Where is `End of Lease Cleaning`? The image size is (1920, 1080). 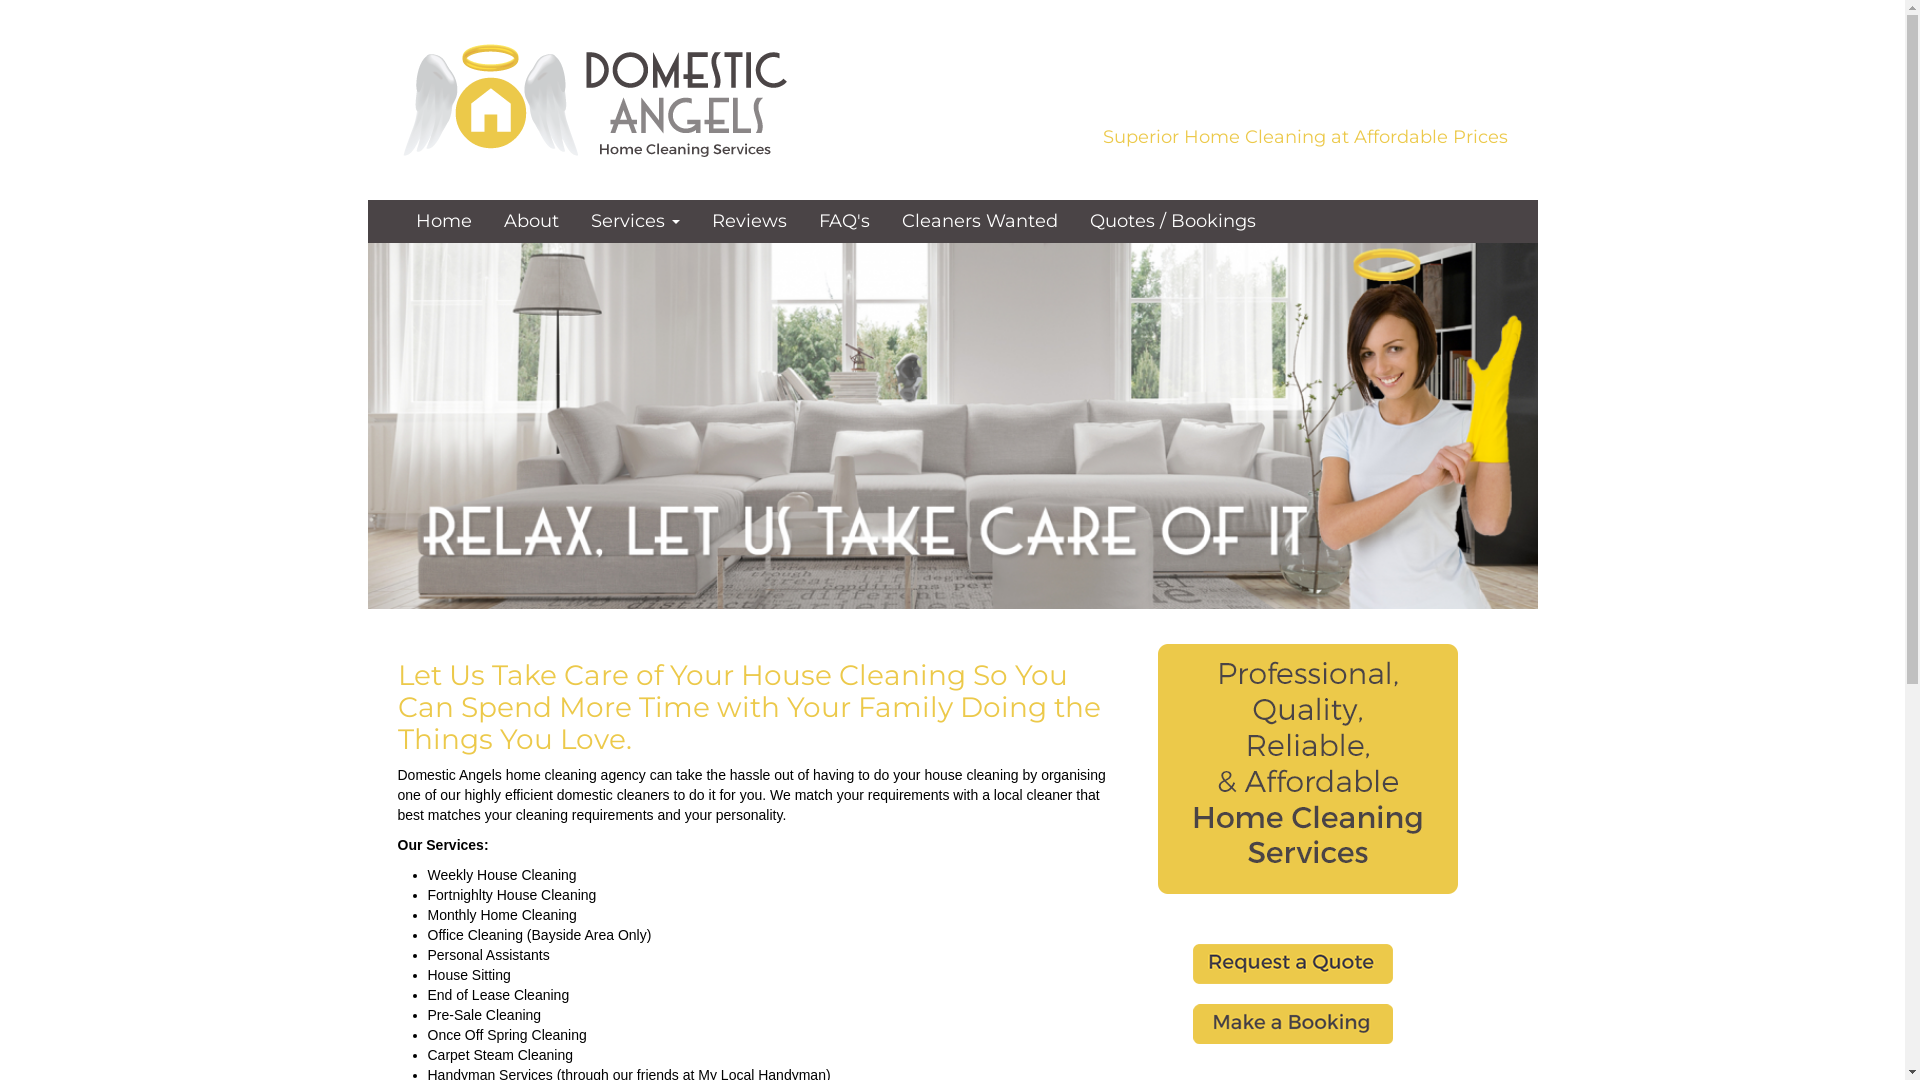 End of Lease Cleaning is located at coordinates (773, 995).